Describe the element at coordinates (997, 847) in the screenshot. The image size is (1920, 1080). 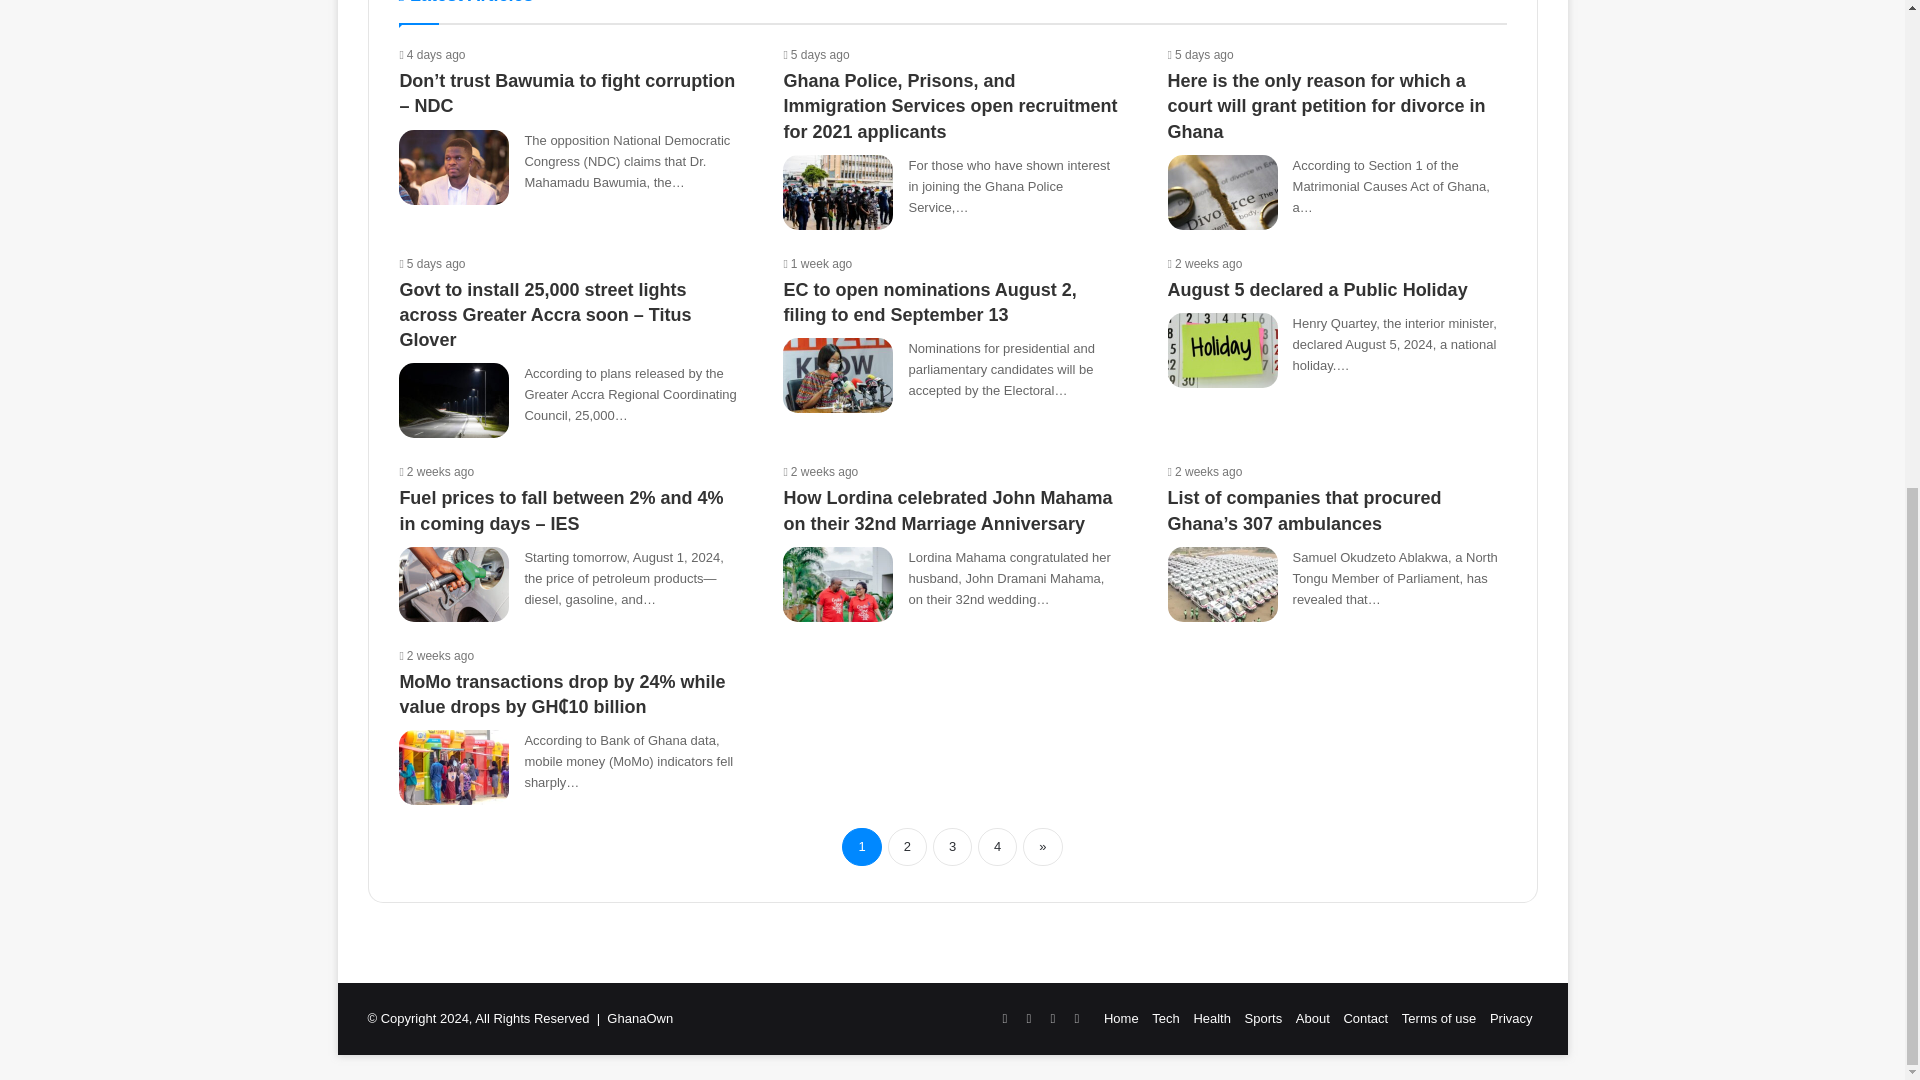
I see `4` at that location.